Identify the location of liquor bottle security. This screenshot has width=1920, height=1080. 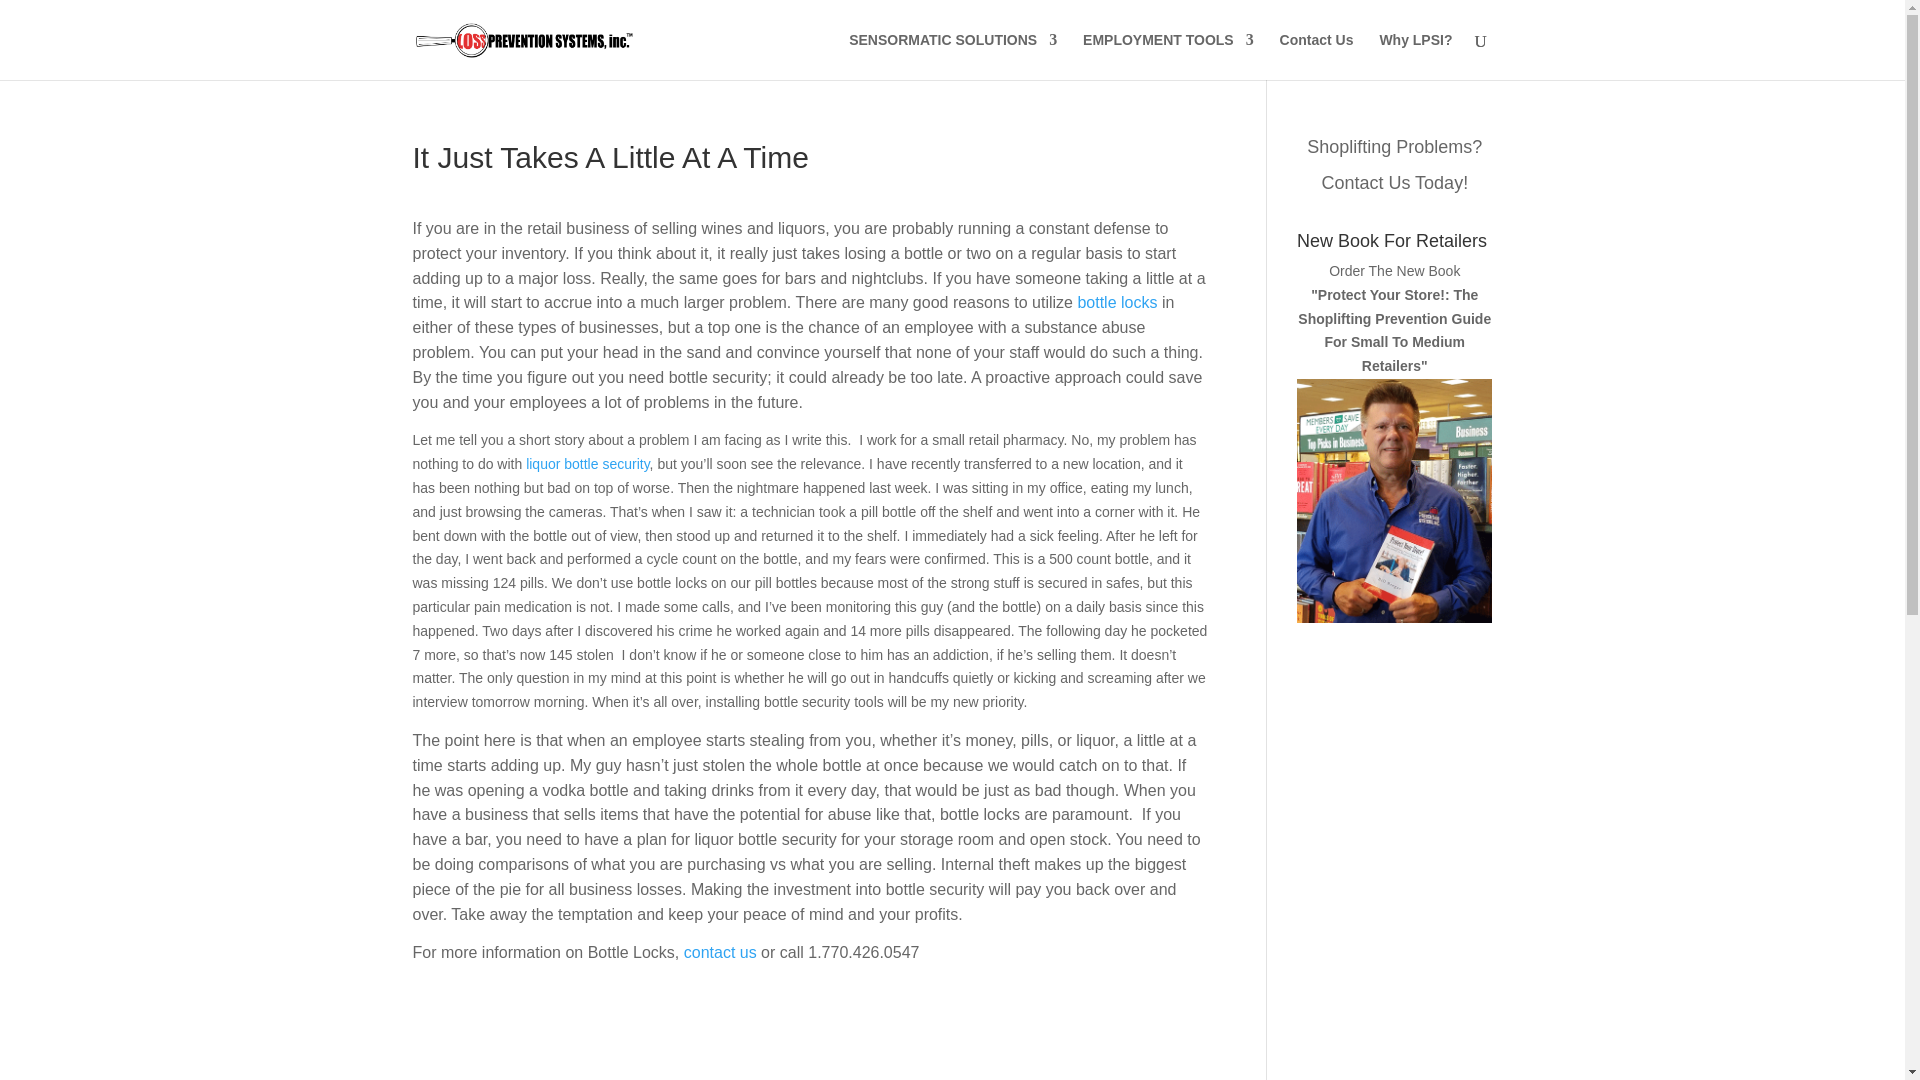
(587, 463).